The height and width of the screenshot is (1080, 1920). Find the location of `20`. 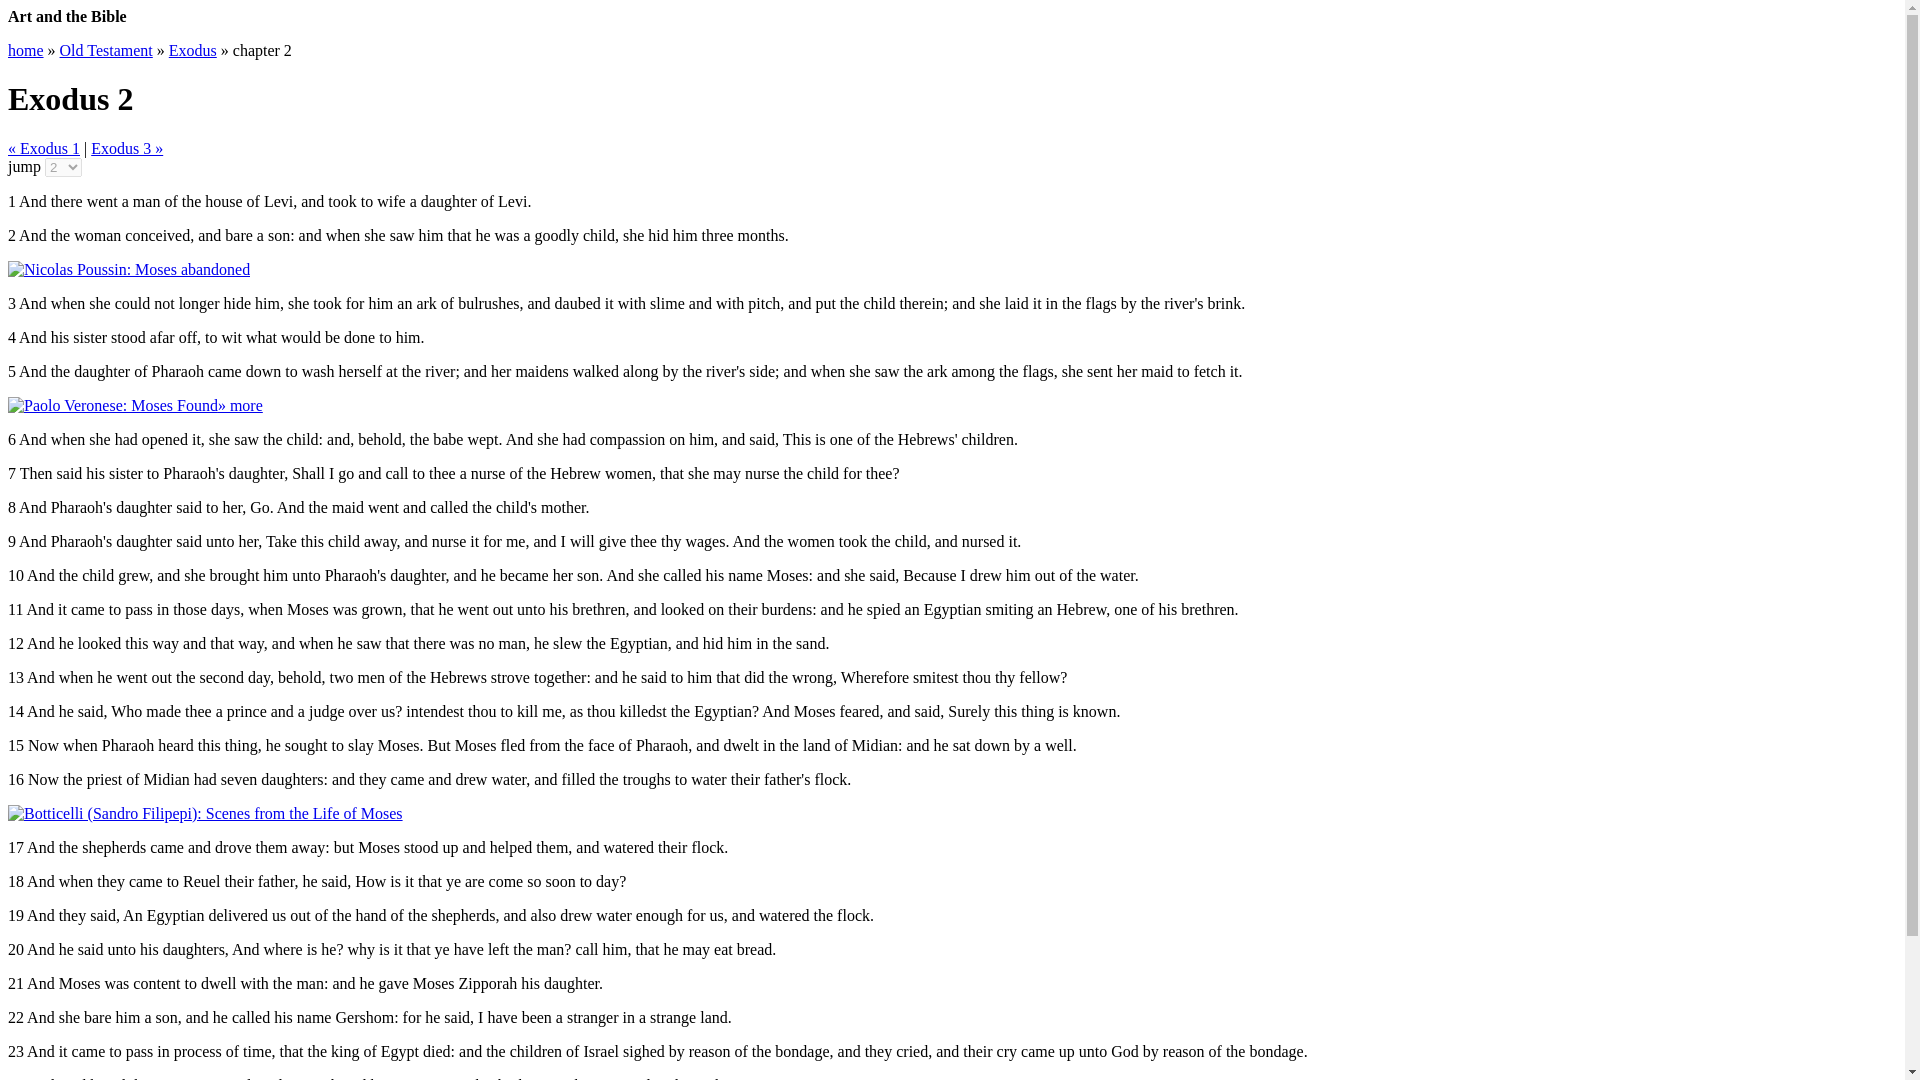

20 is located at coordinates (15, 948).